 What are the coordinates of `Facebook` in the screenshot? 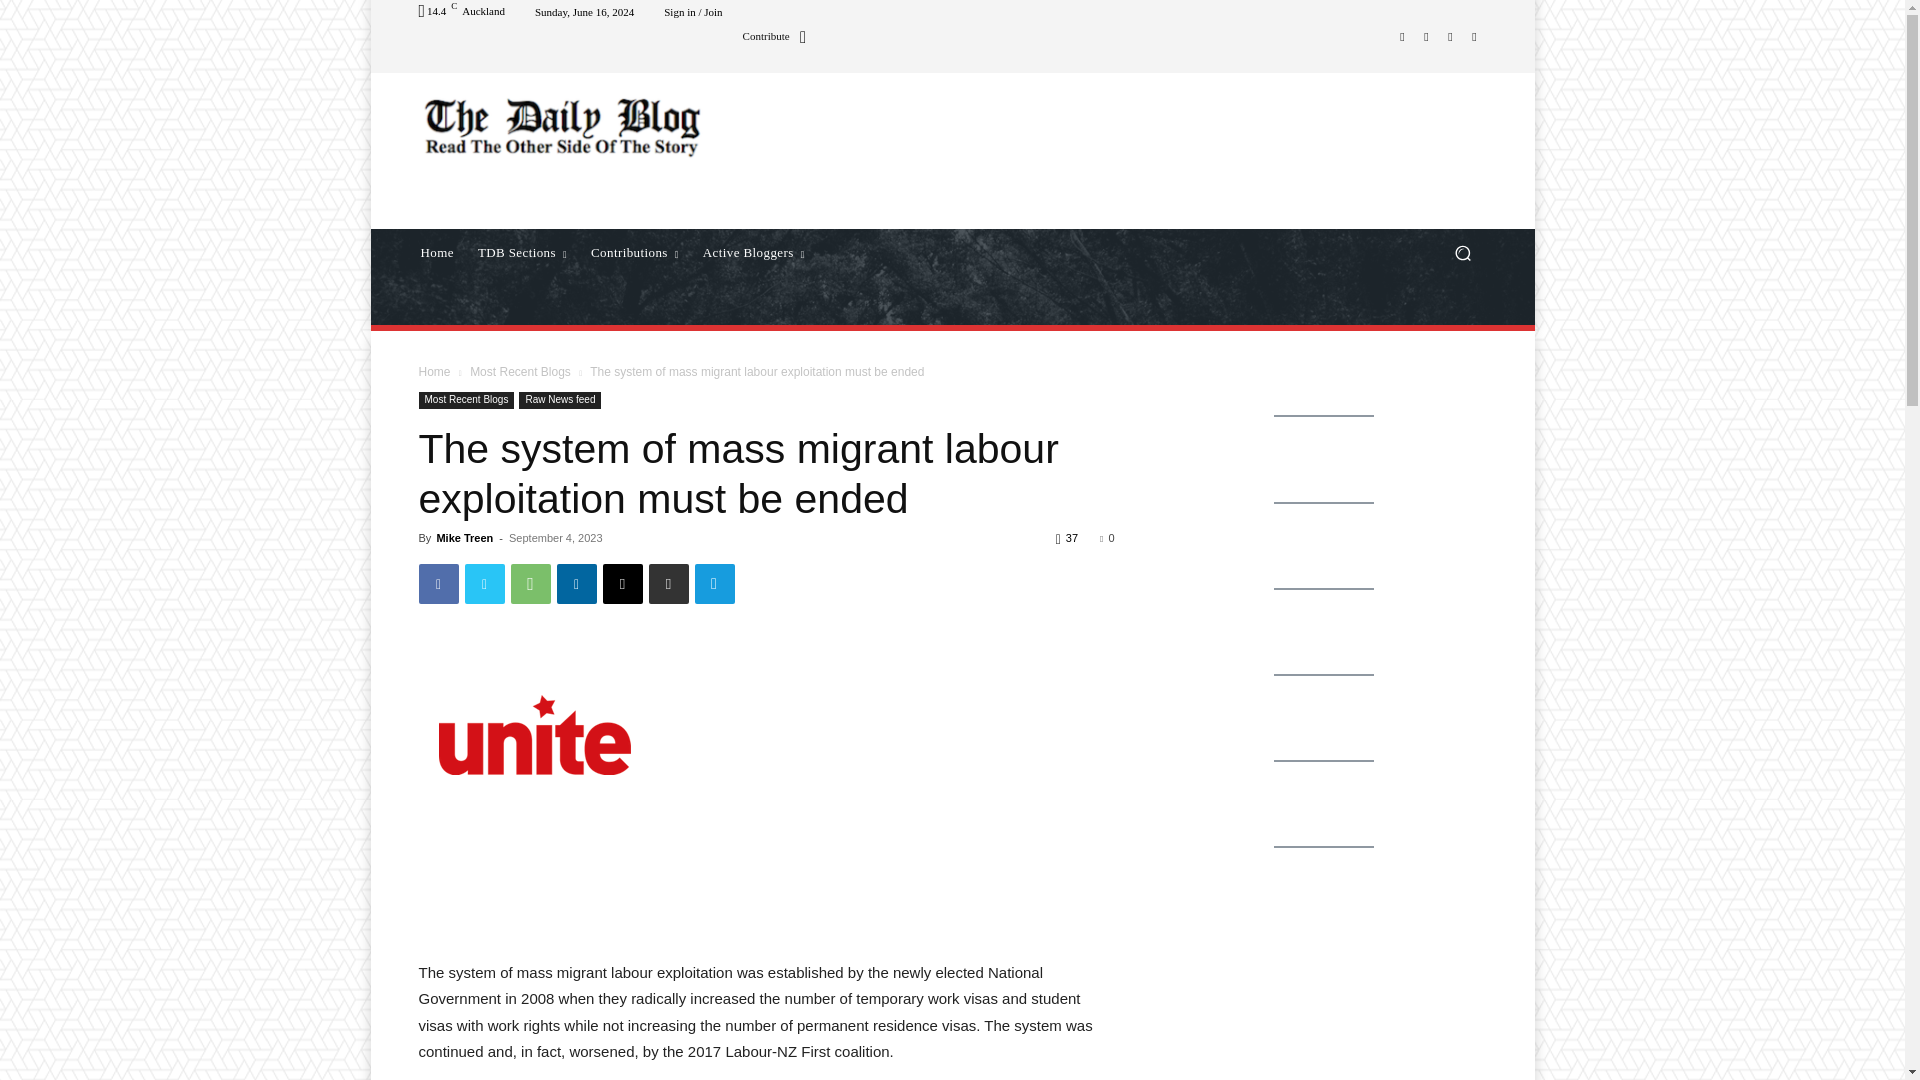 It's located at (1402, 35).